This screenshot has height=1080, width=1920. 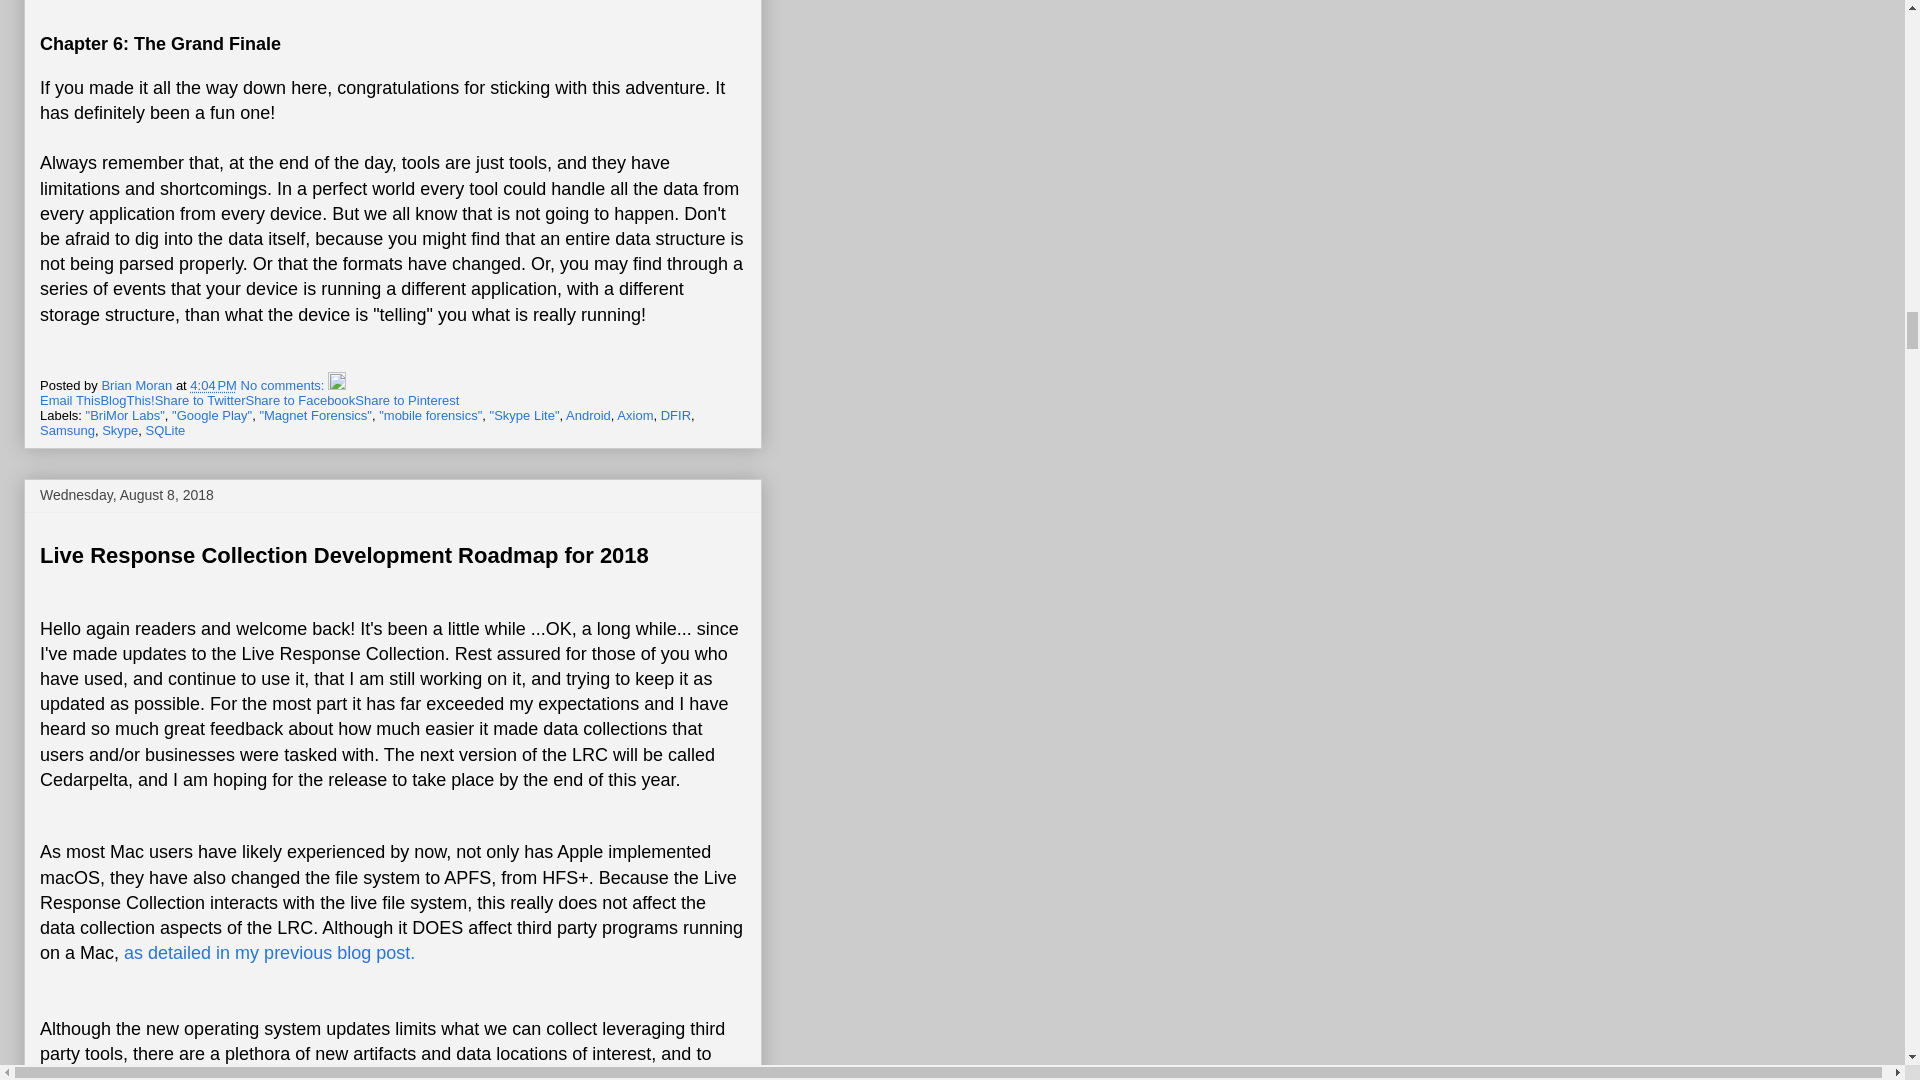 I want to click on "Magnet Forensics", so click(x=316, y=416).